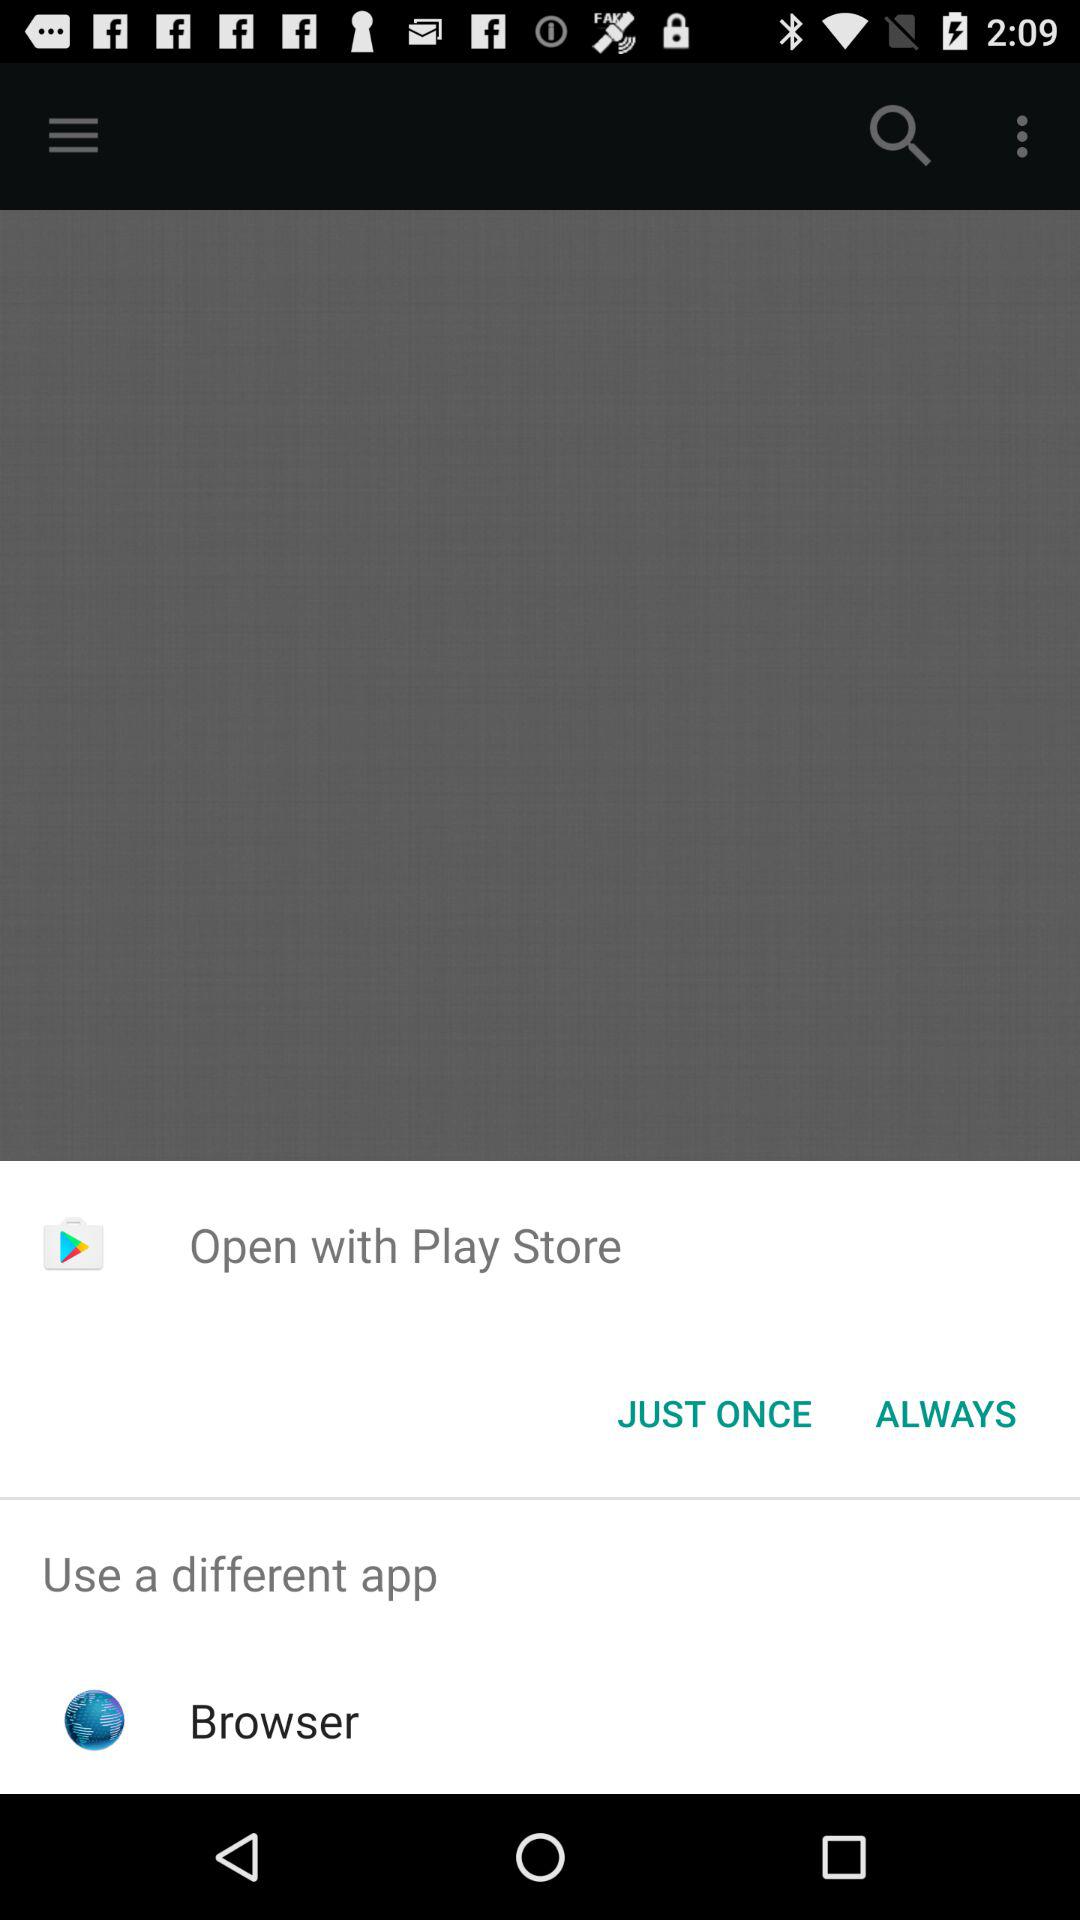 Image resolution: width=1080 pixels, height=1920 pixels. What do you see at coordinates (714, 1413) in the screenshot?
I see `tap item next to always item` at bounding box center [714, 1413].